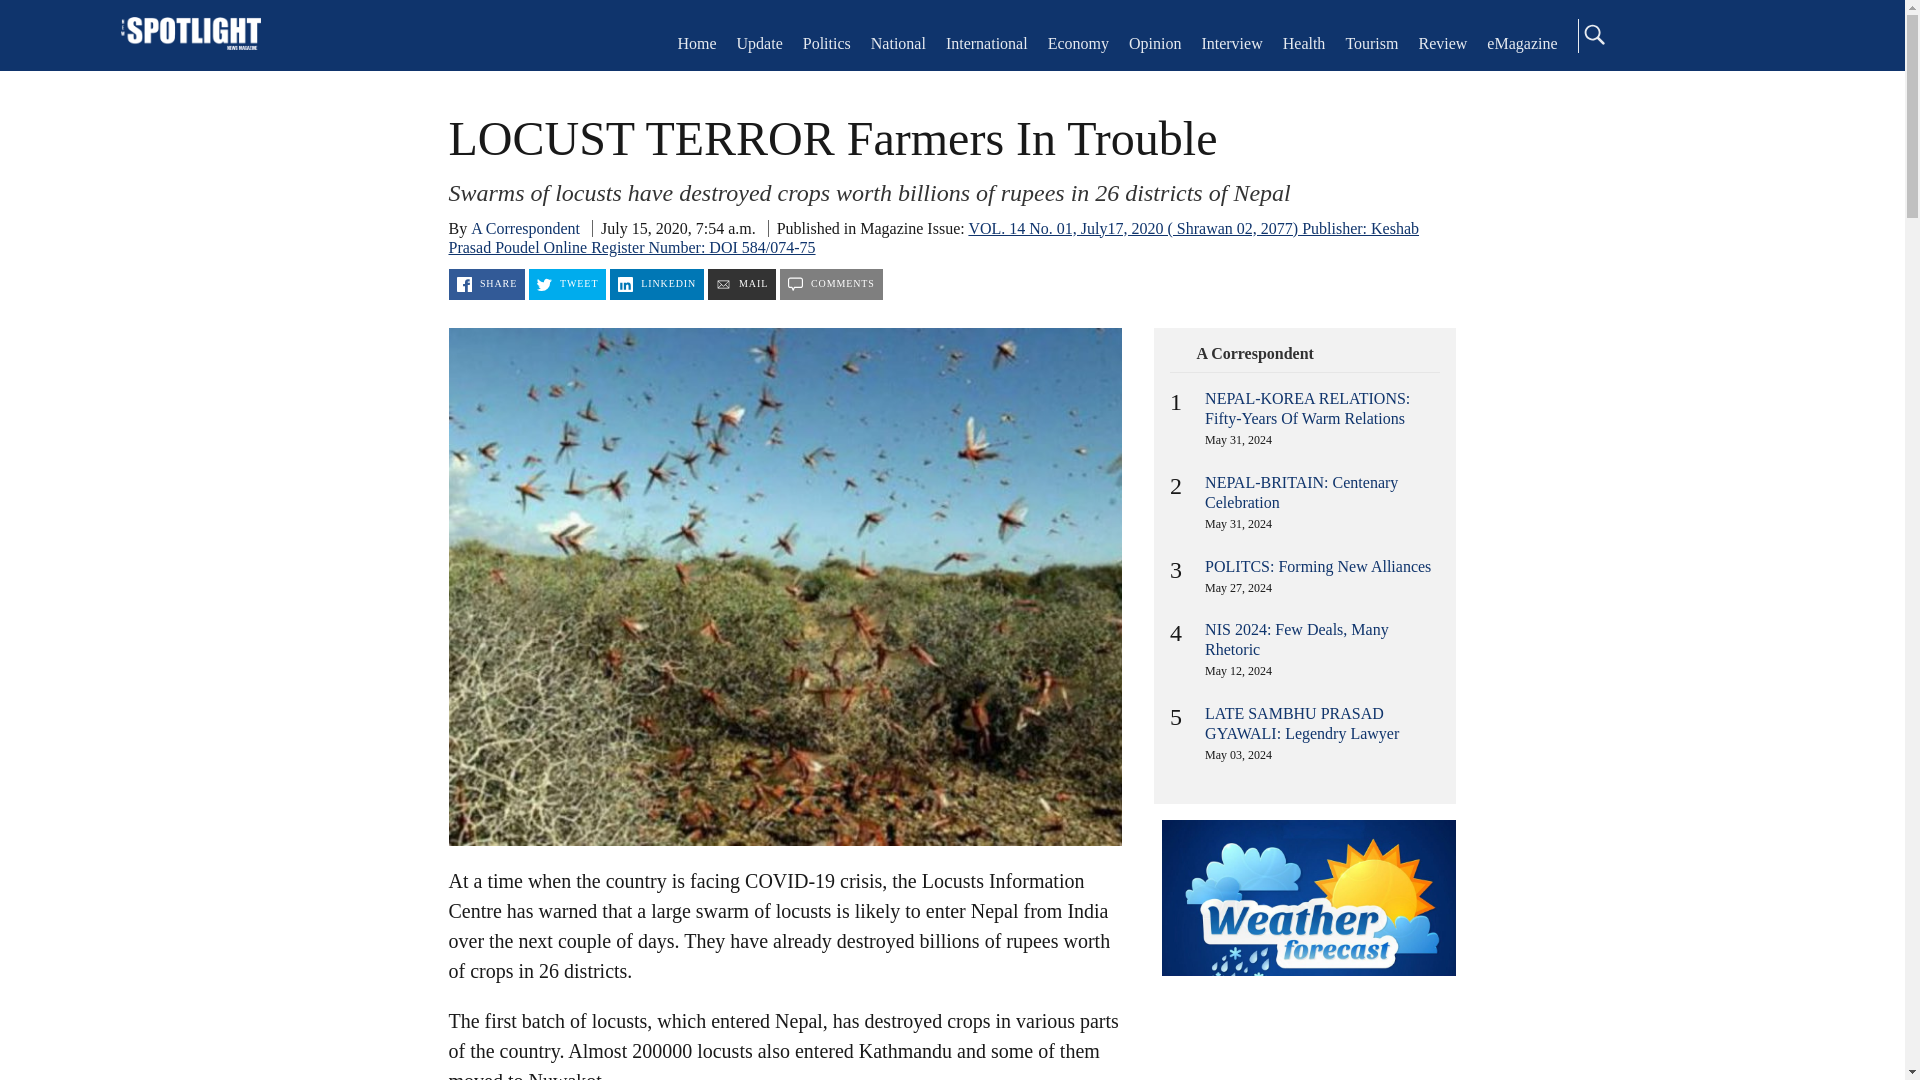 This screenshot has width=1920, height=1080. What do you see at coordinates (1078, 42) in the screenshot?
I see `Economy` at bounding box center [1078, 42].